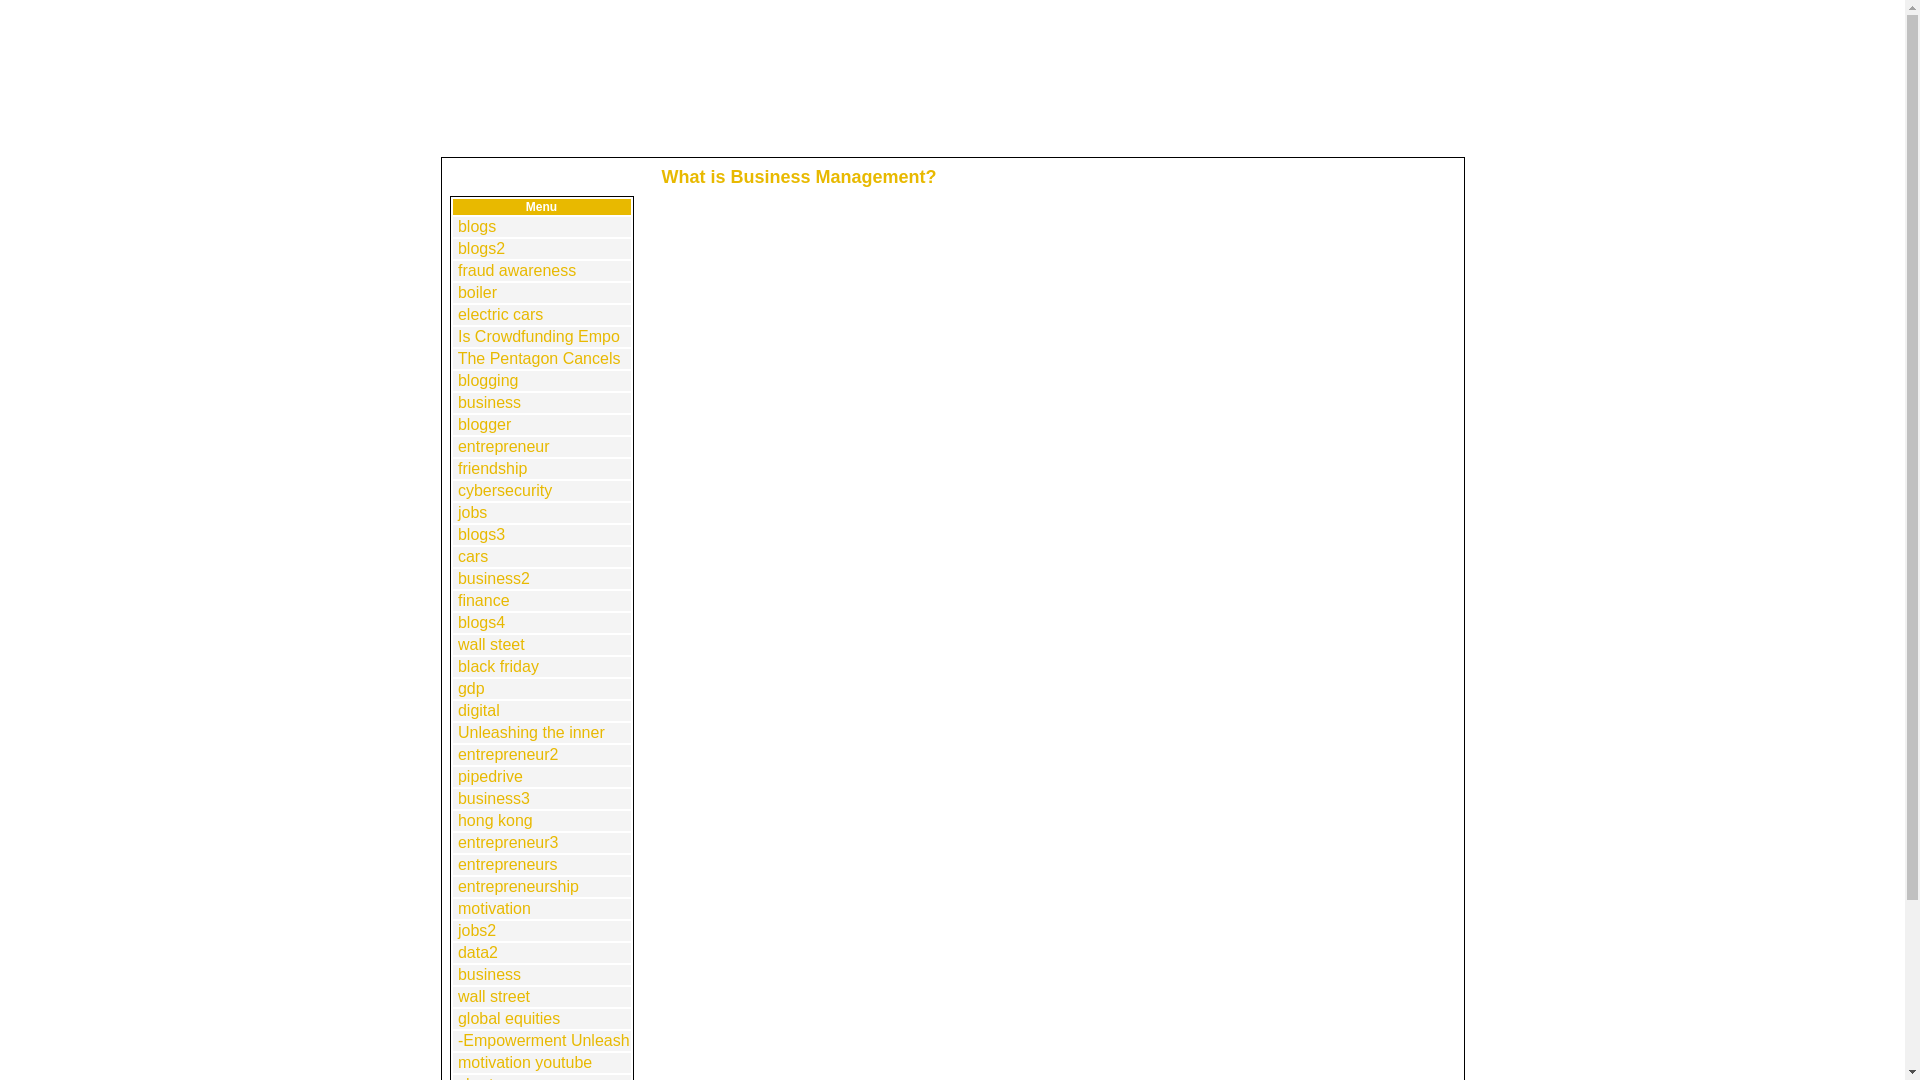 The height and width of the screenshot is (1080, 1920). Describe the element at coordinates (509, 1018) in the screenshot. I see `global equities` at that location.